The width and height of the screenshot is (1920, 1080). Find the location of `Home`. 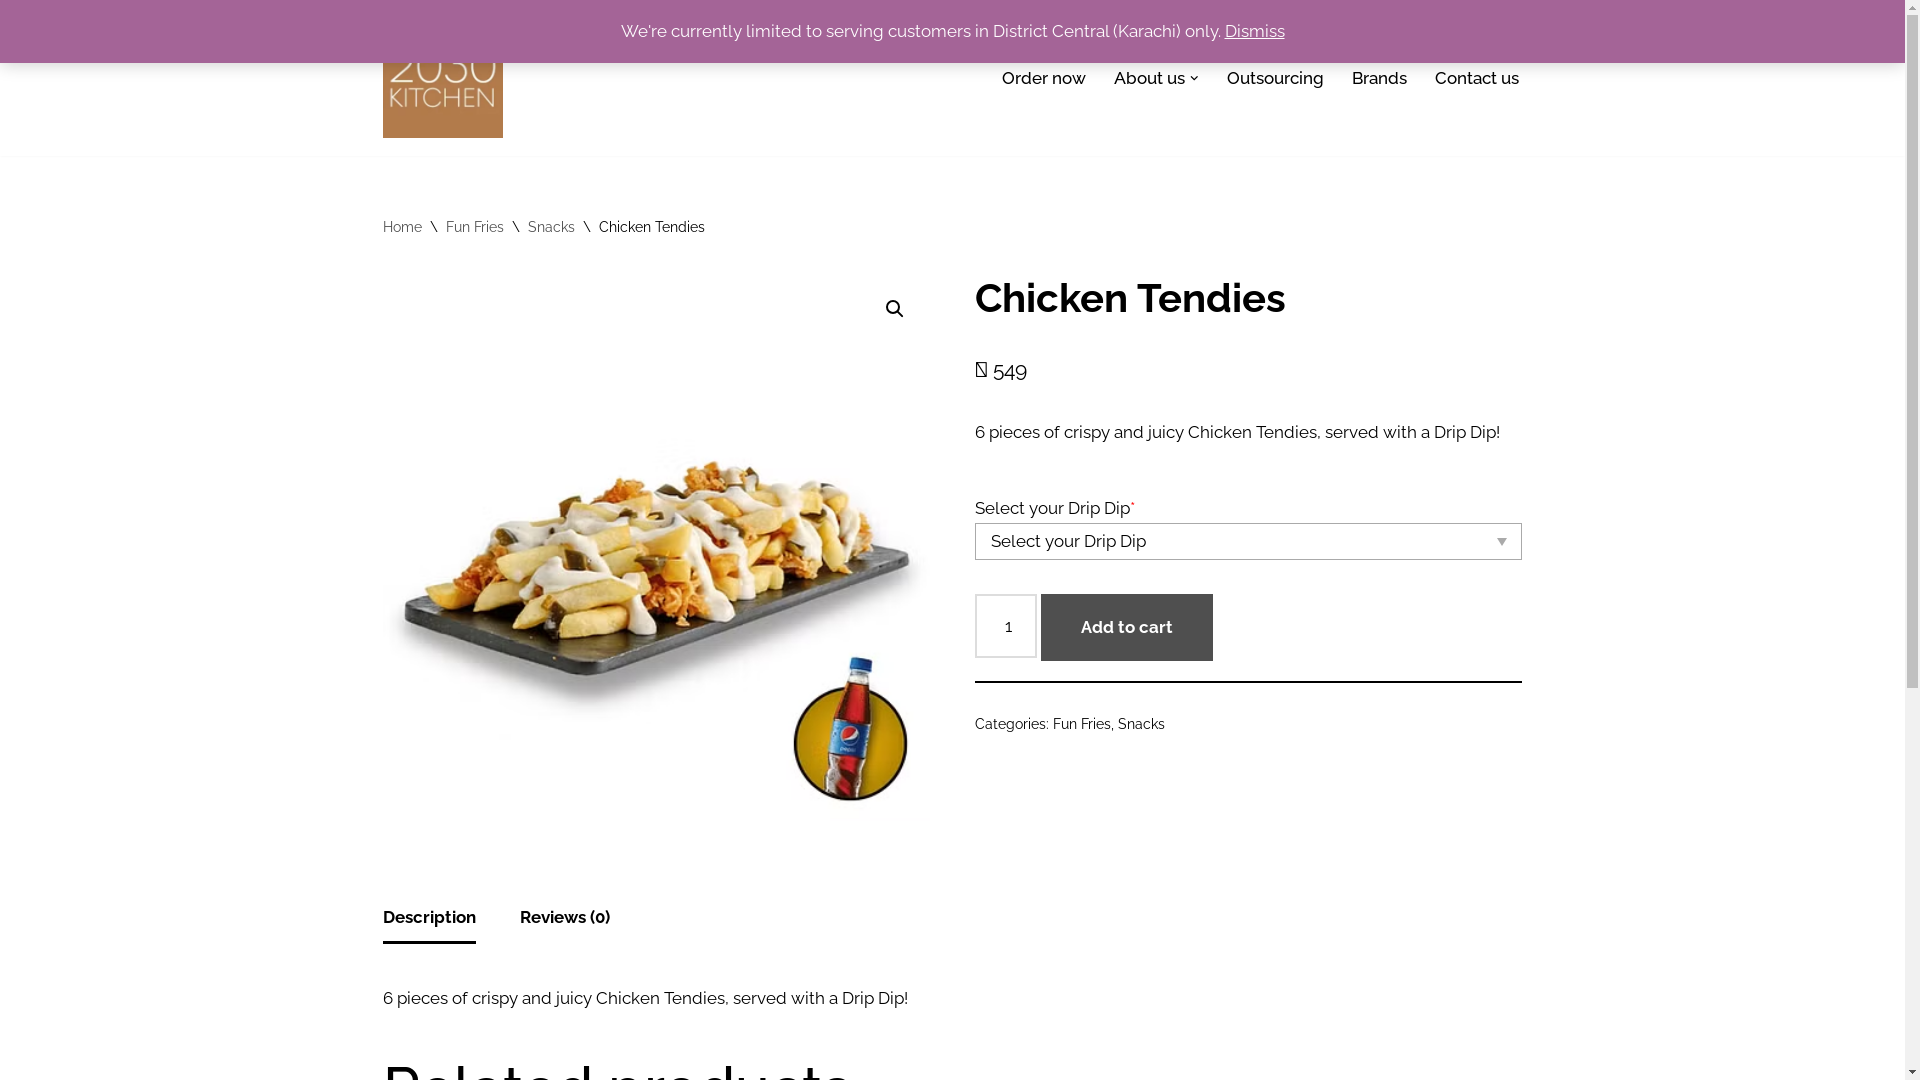

Home is located at coordinates (402, 227).